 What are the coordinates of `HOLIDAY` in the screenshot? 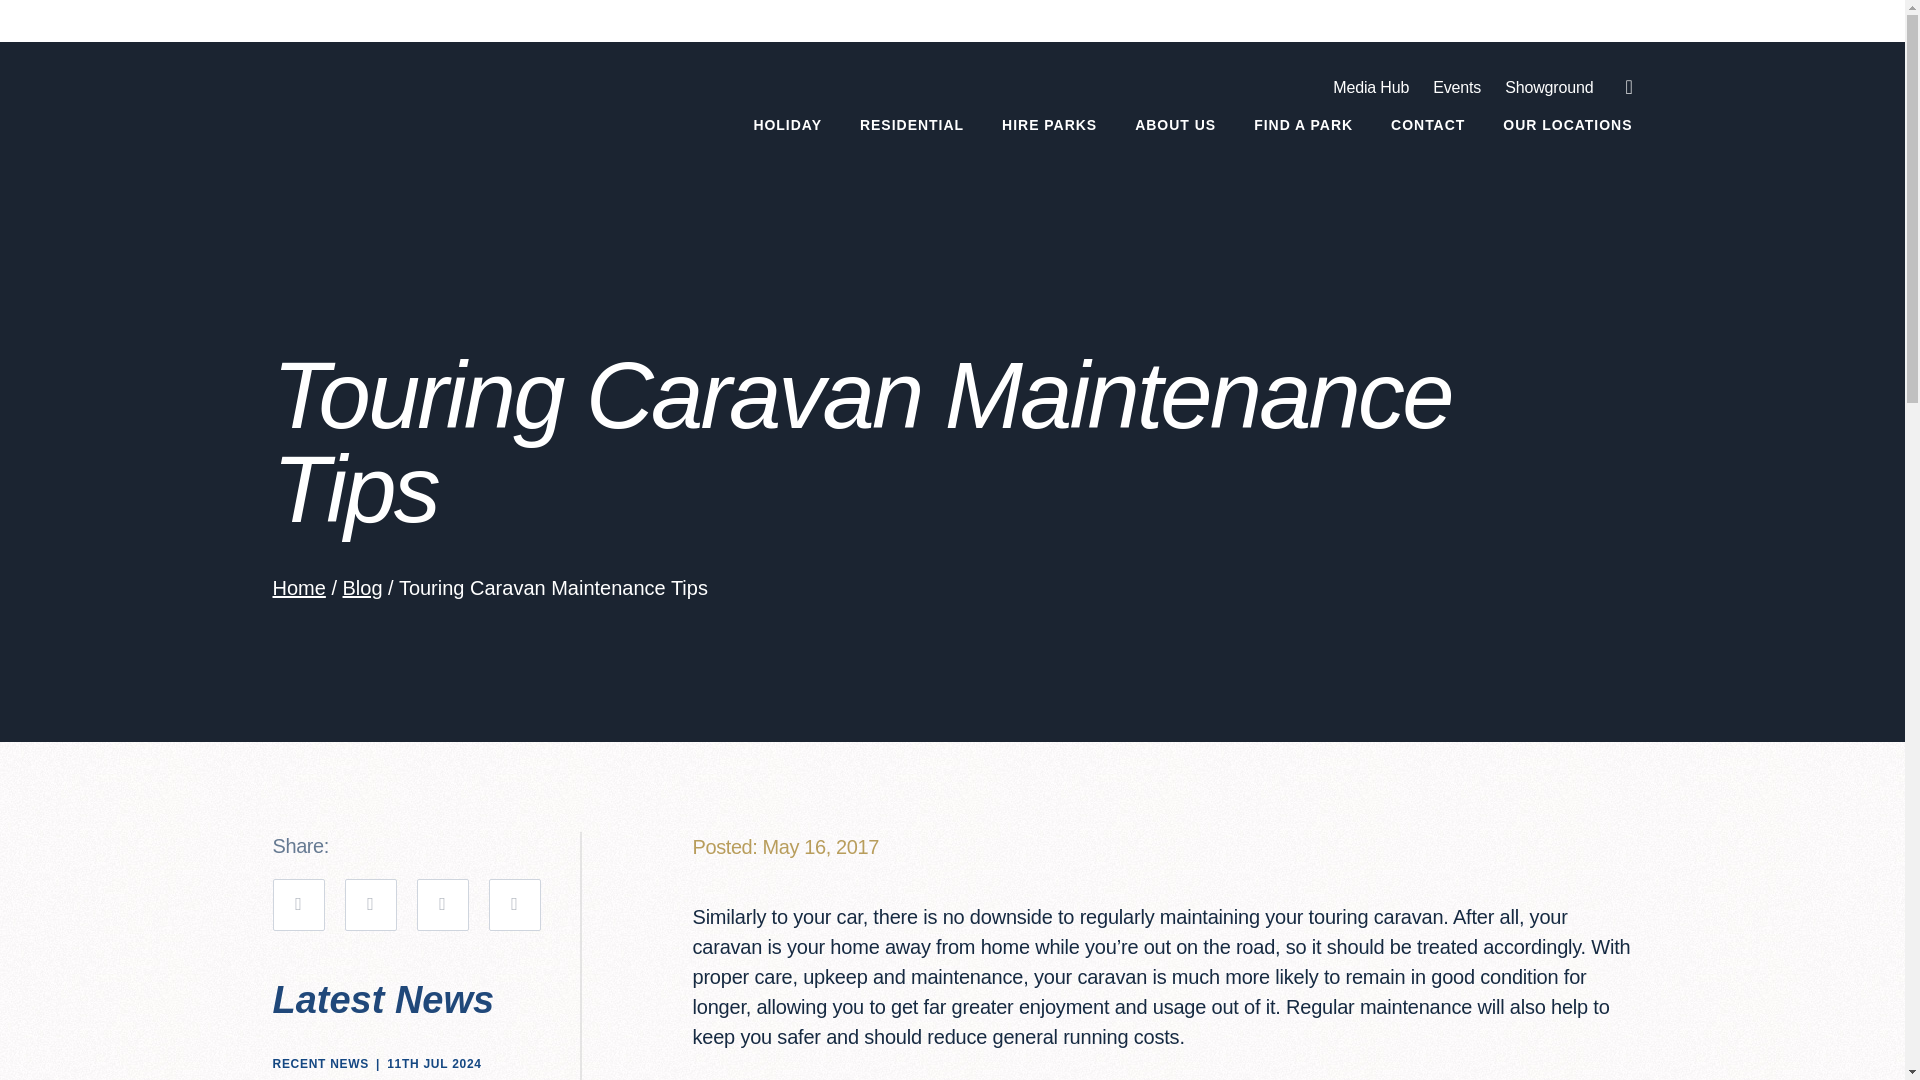 It's located at (786, 124).